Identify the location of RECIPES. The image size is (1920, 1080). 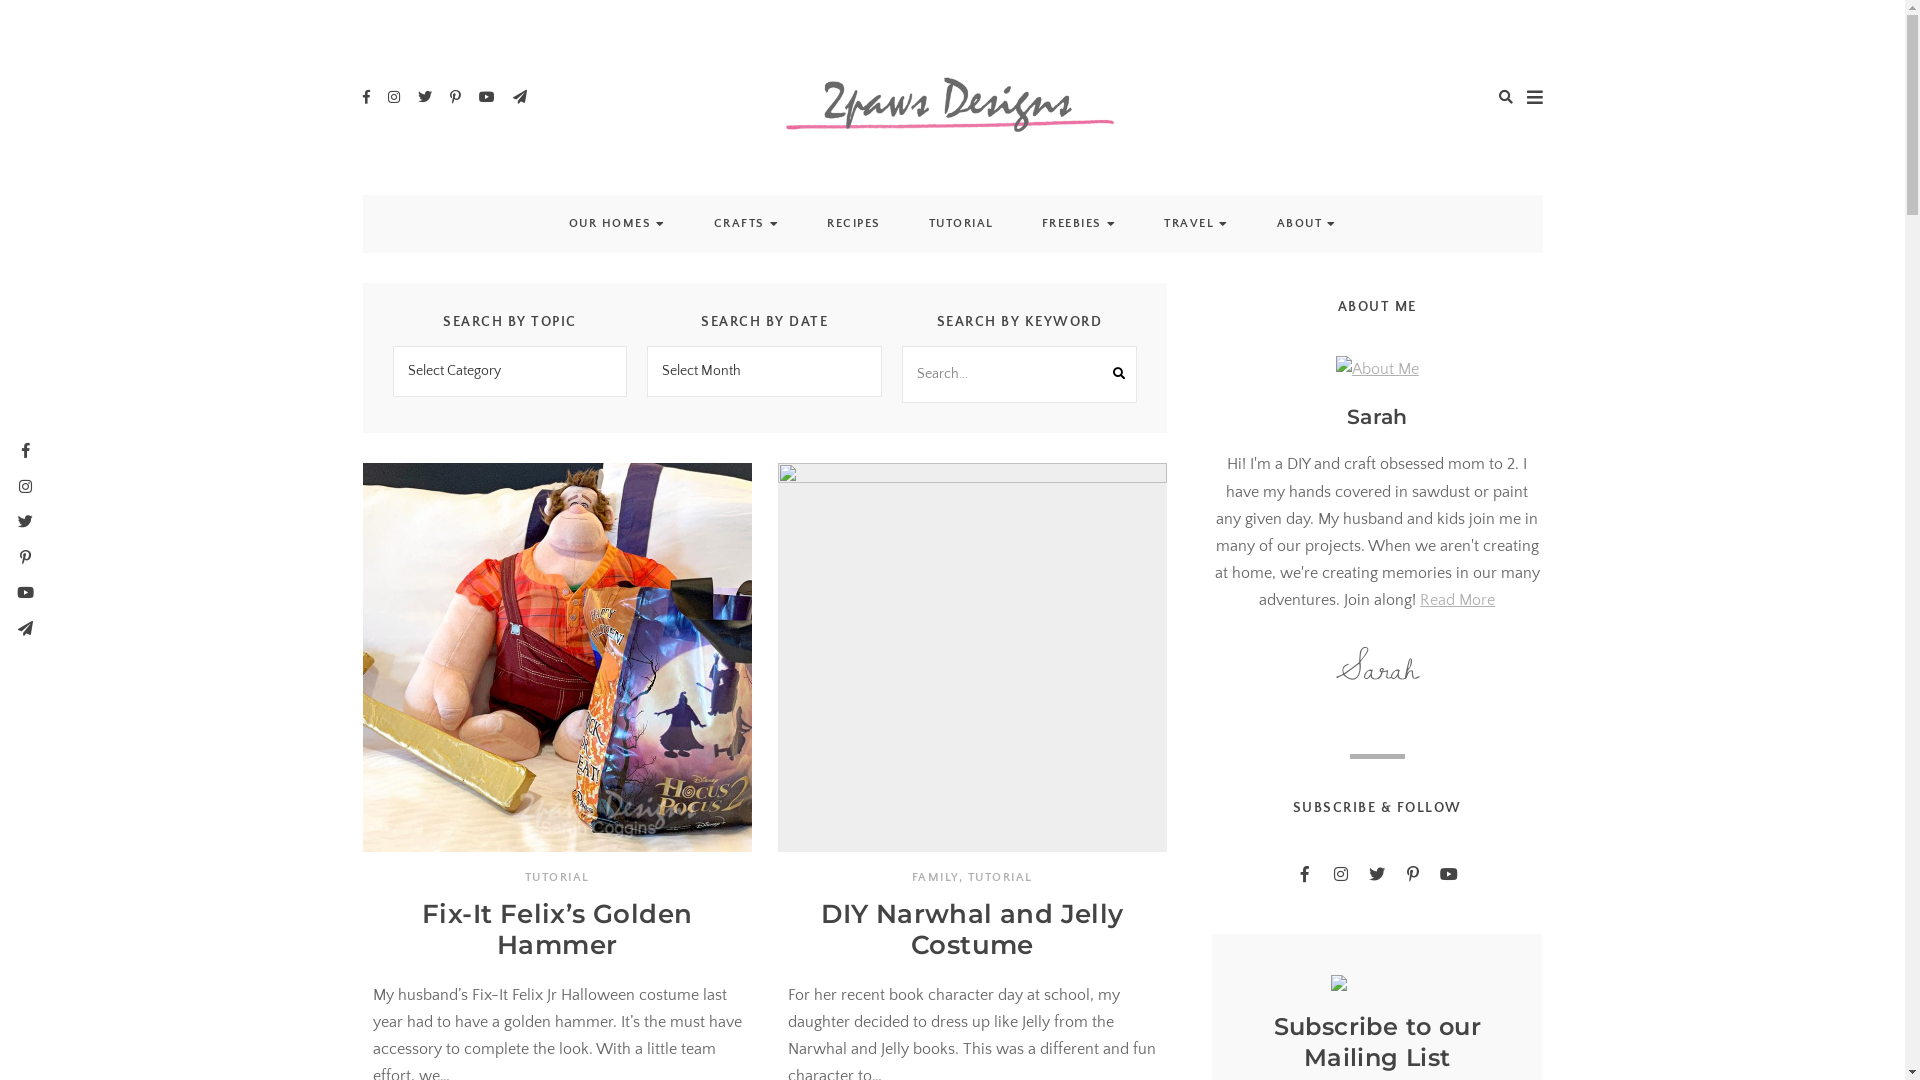
(854, 224).